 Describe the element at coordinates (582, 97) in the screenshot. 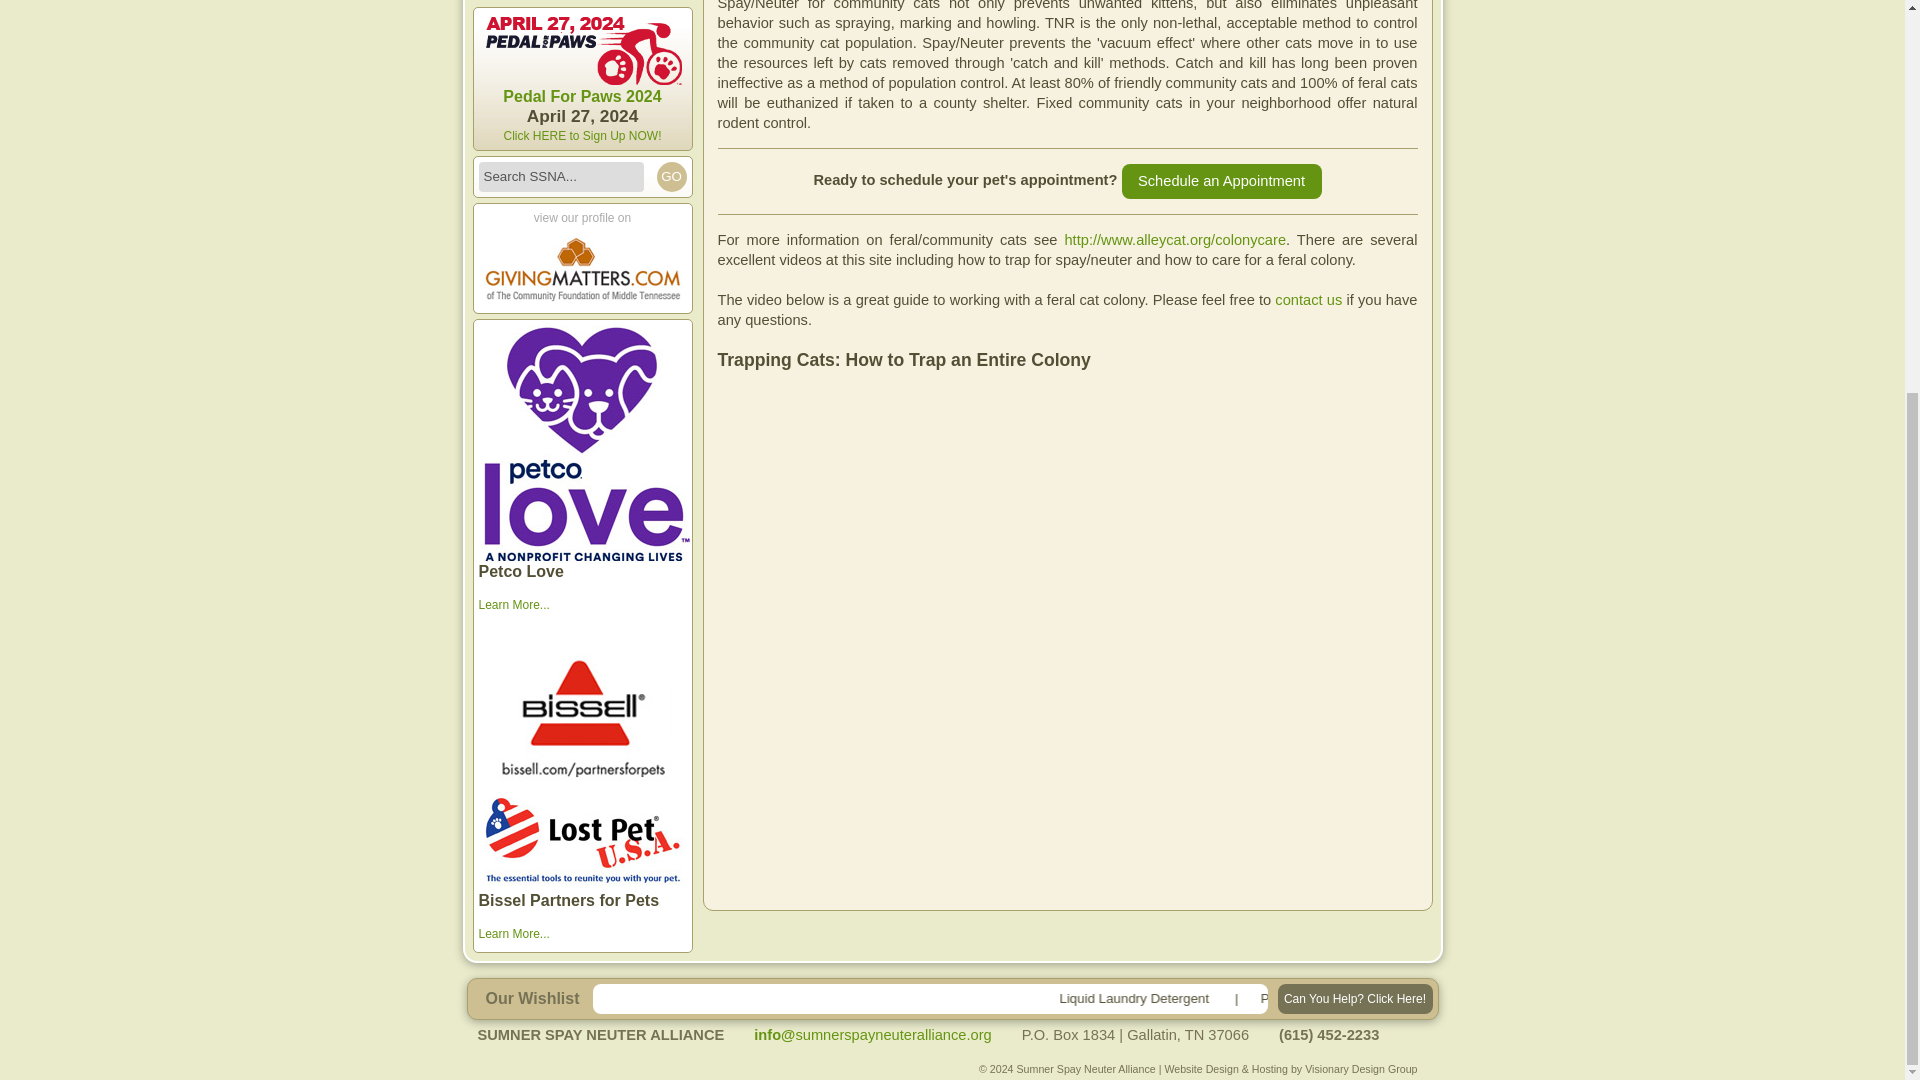

I see `Pedal For Paws 2024` at that location.